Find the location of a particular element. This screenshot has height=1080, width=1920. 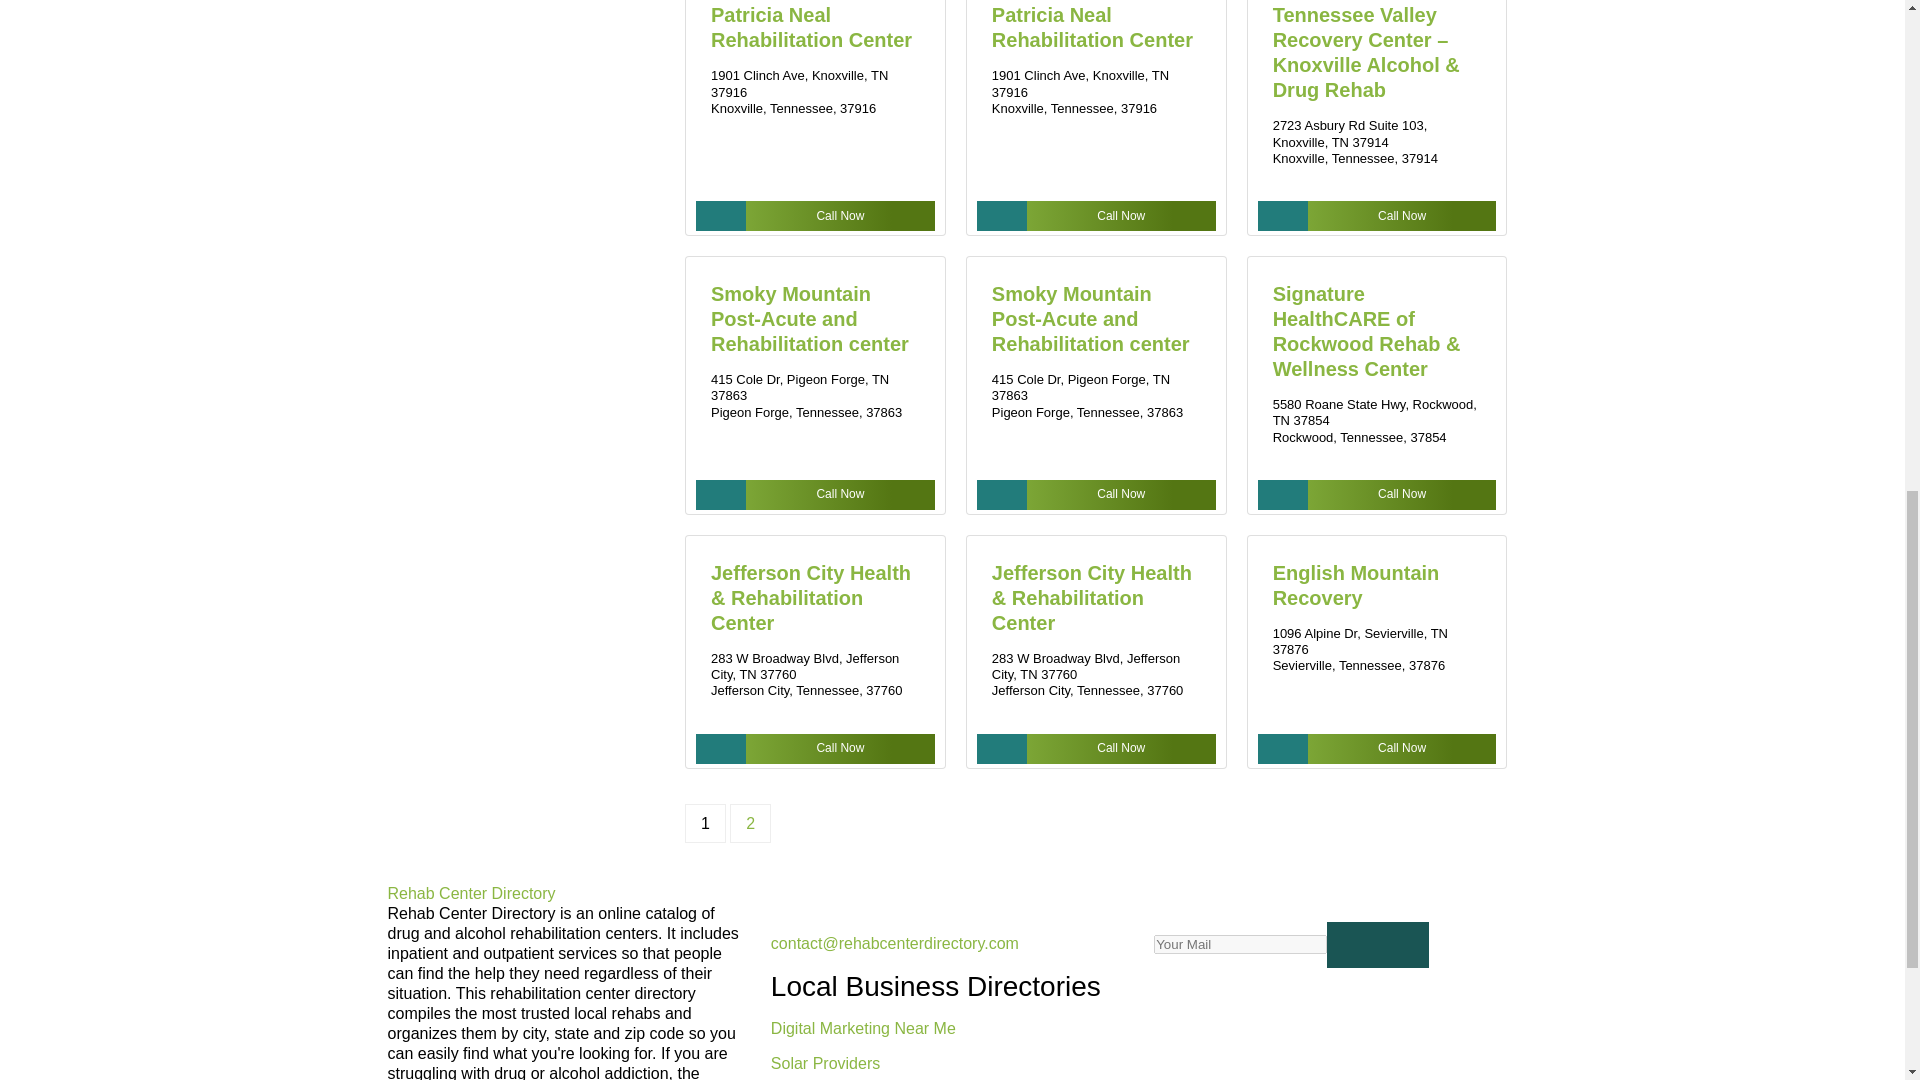

Call Now is located at coordinates (1377, 216).